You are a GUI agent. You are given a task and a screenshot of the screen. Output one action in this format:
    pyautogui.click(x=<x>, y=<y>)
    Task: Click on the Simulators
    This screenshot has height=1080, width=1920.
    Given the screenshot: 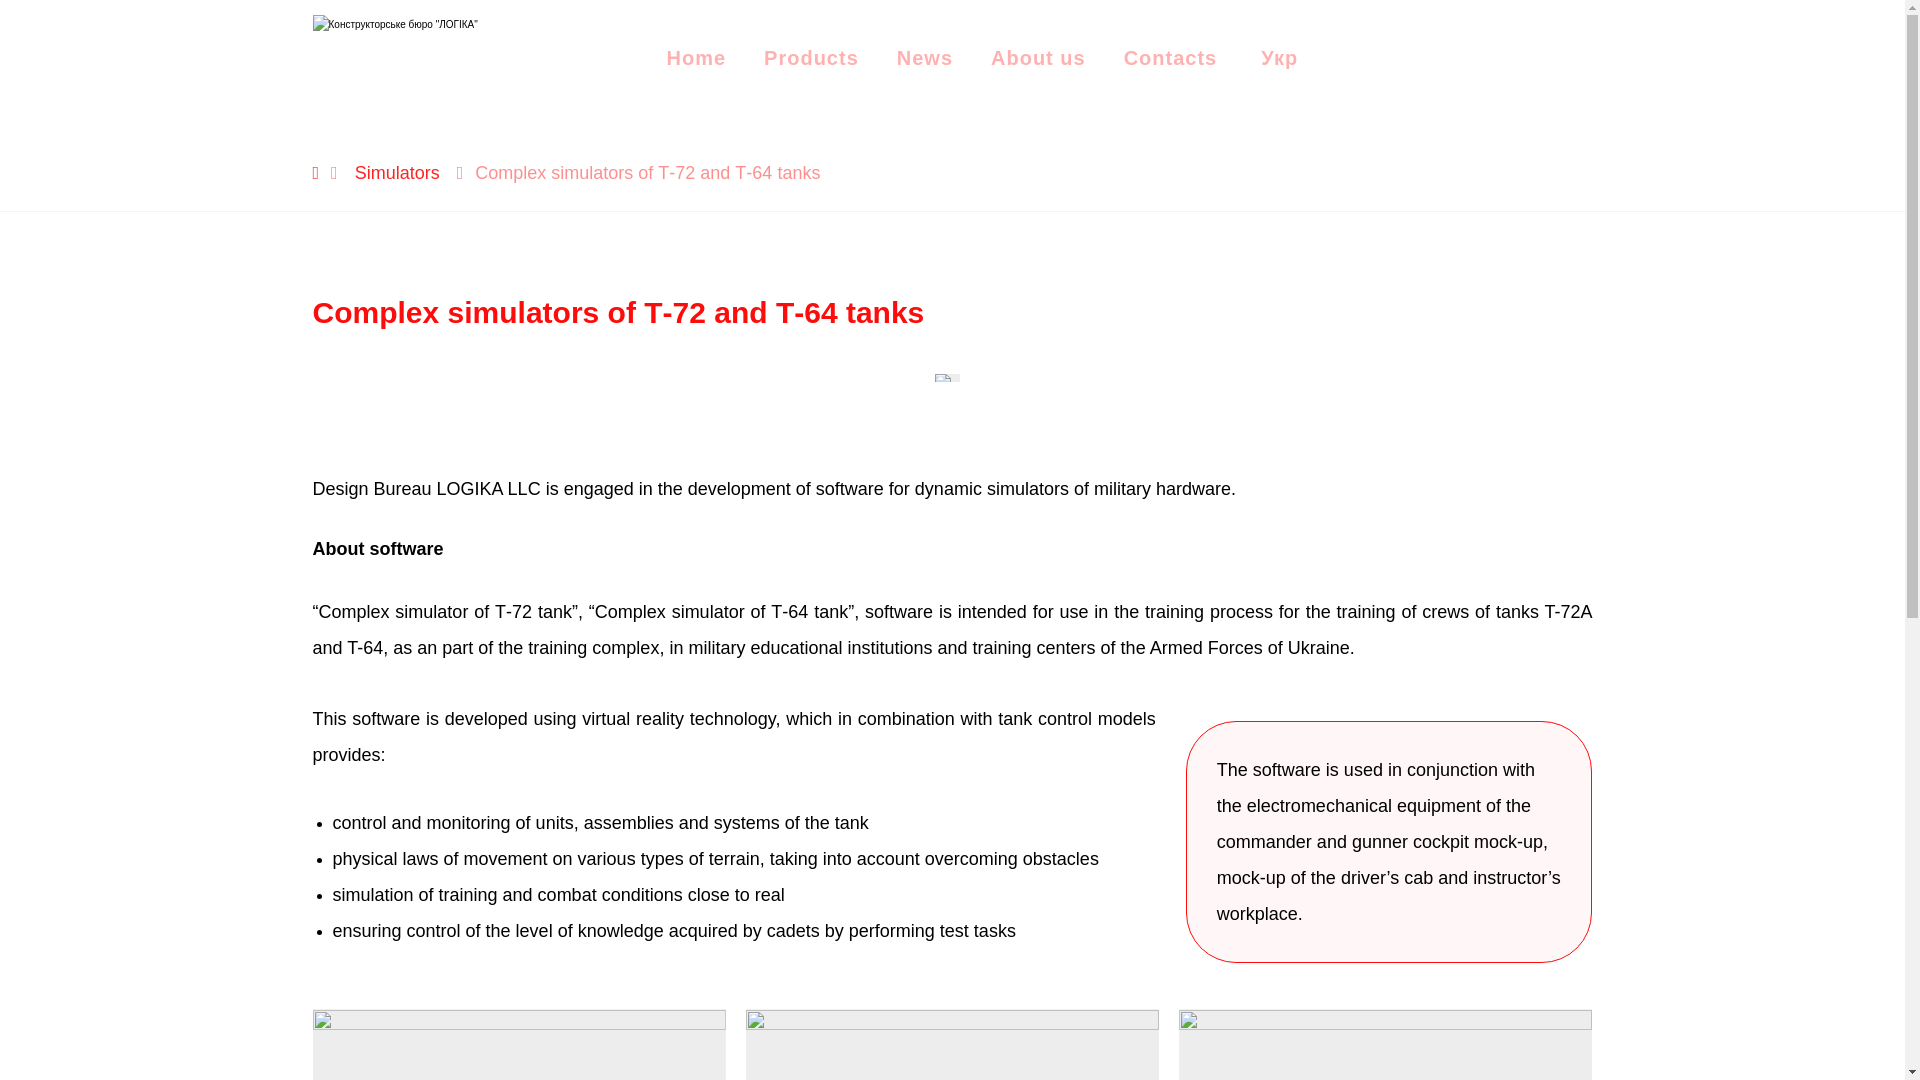 What is the action you would take?
    pyautogui.click(x=397, y=172)
    